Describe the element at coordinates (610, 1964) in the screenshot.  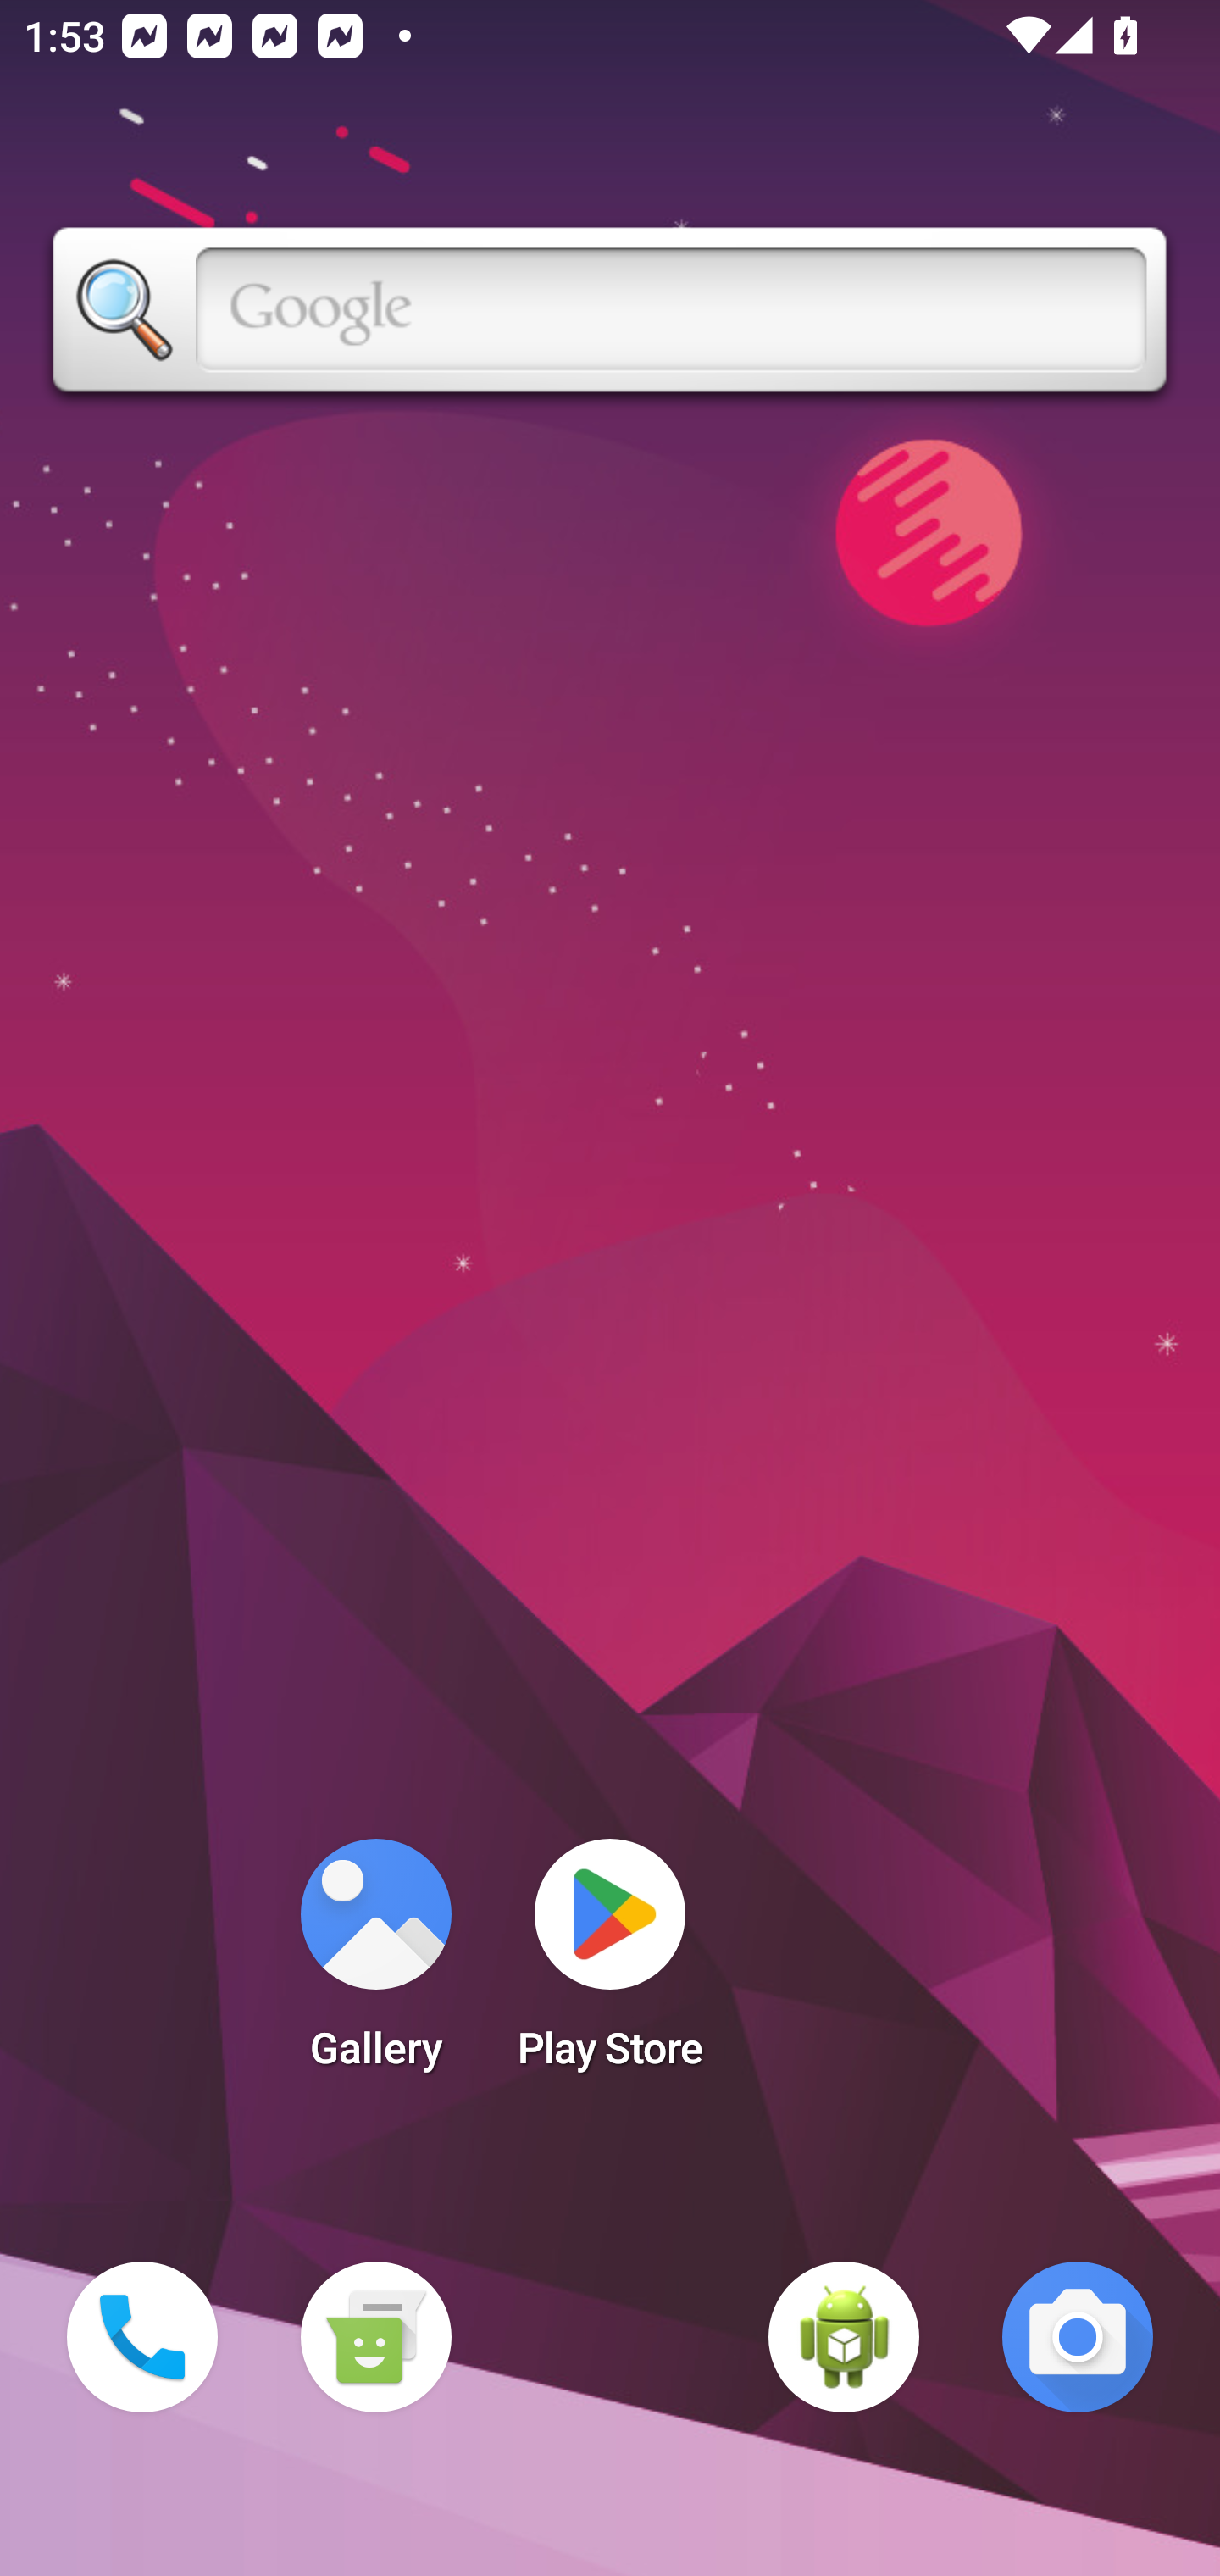
I see `Play Store` at that location.